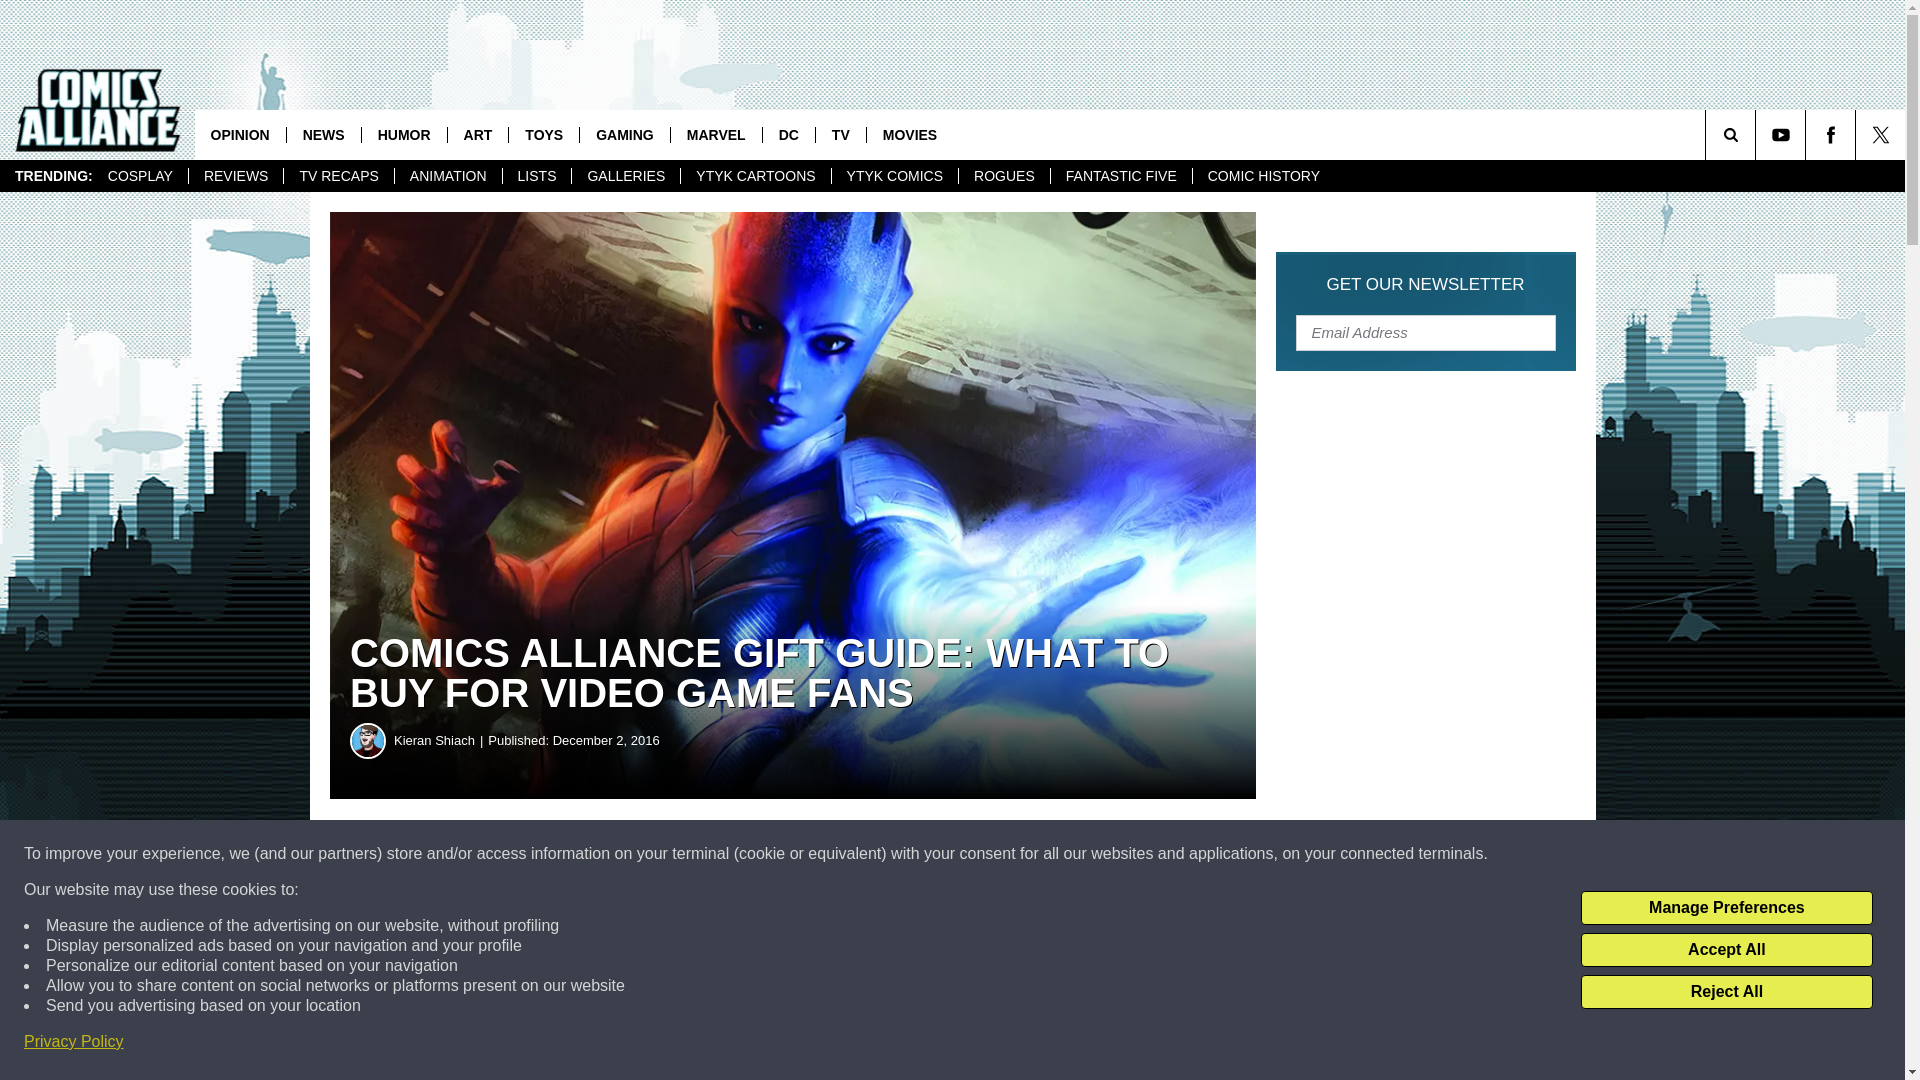 The width and height of the screenshot is (1920, 1080). Describe the element at coordinates (624, 134) in the screenshot. I see `GAMING` at that location.